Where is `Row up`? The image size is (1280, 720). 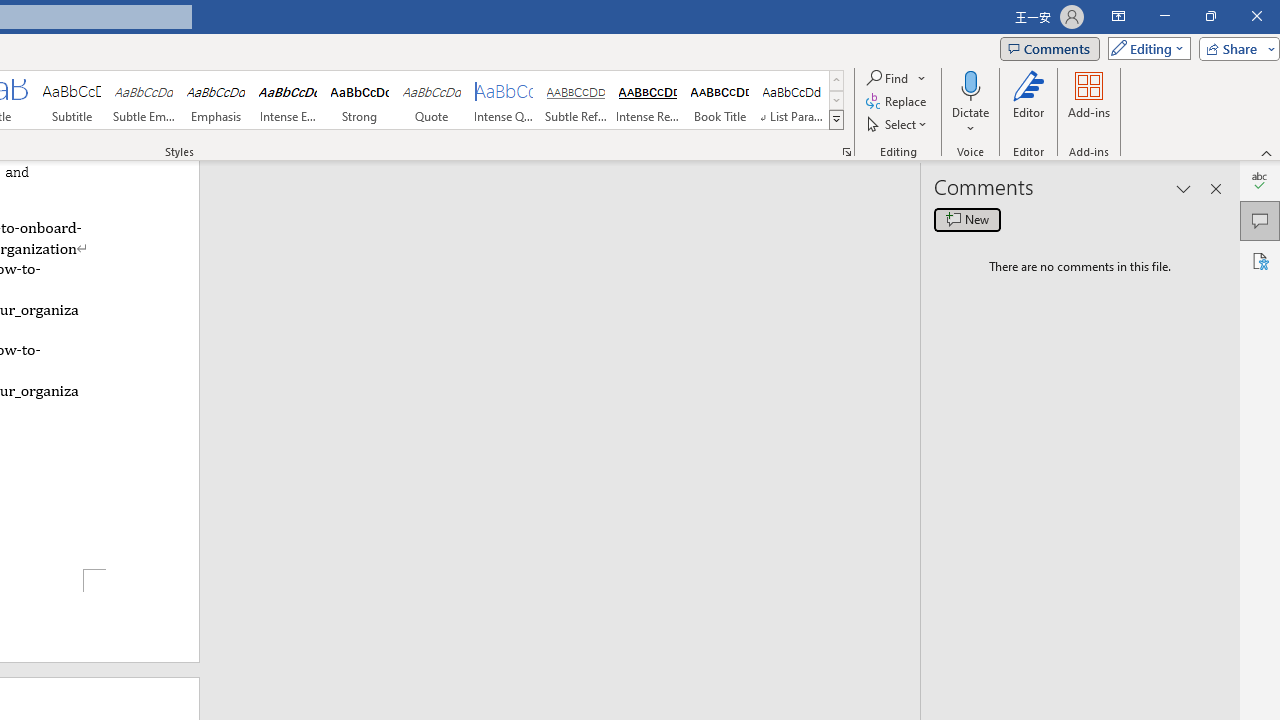
Row up is located at coordinates (836, 80).